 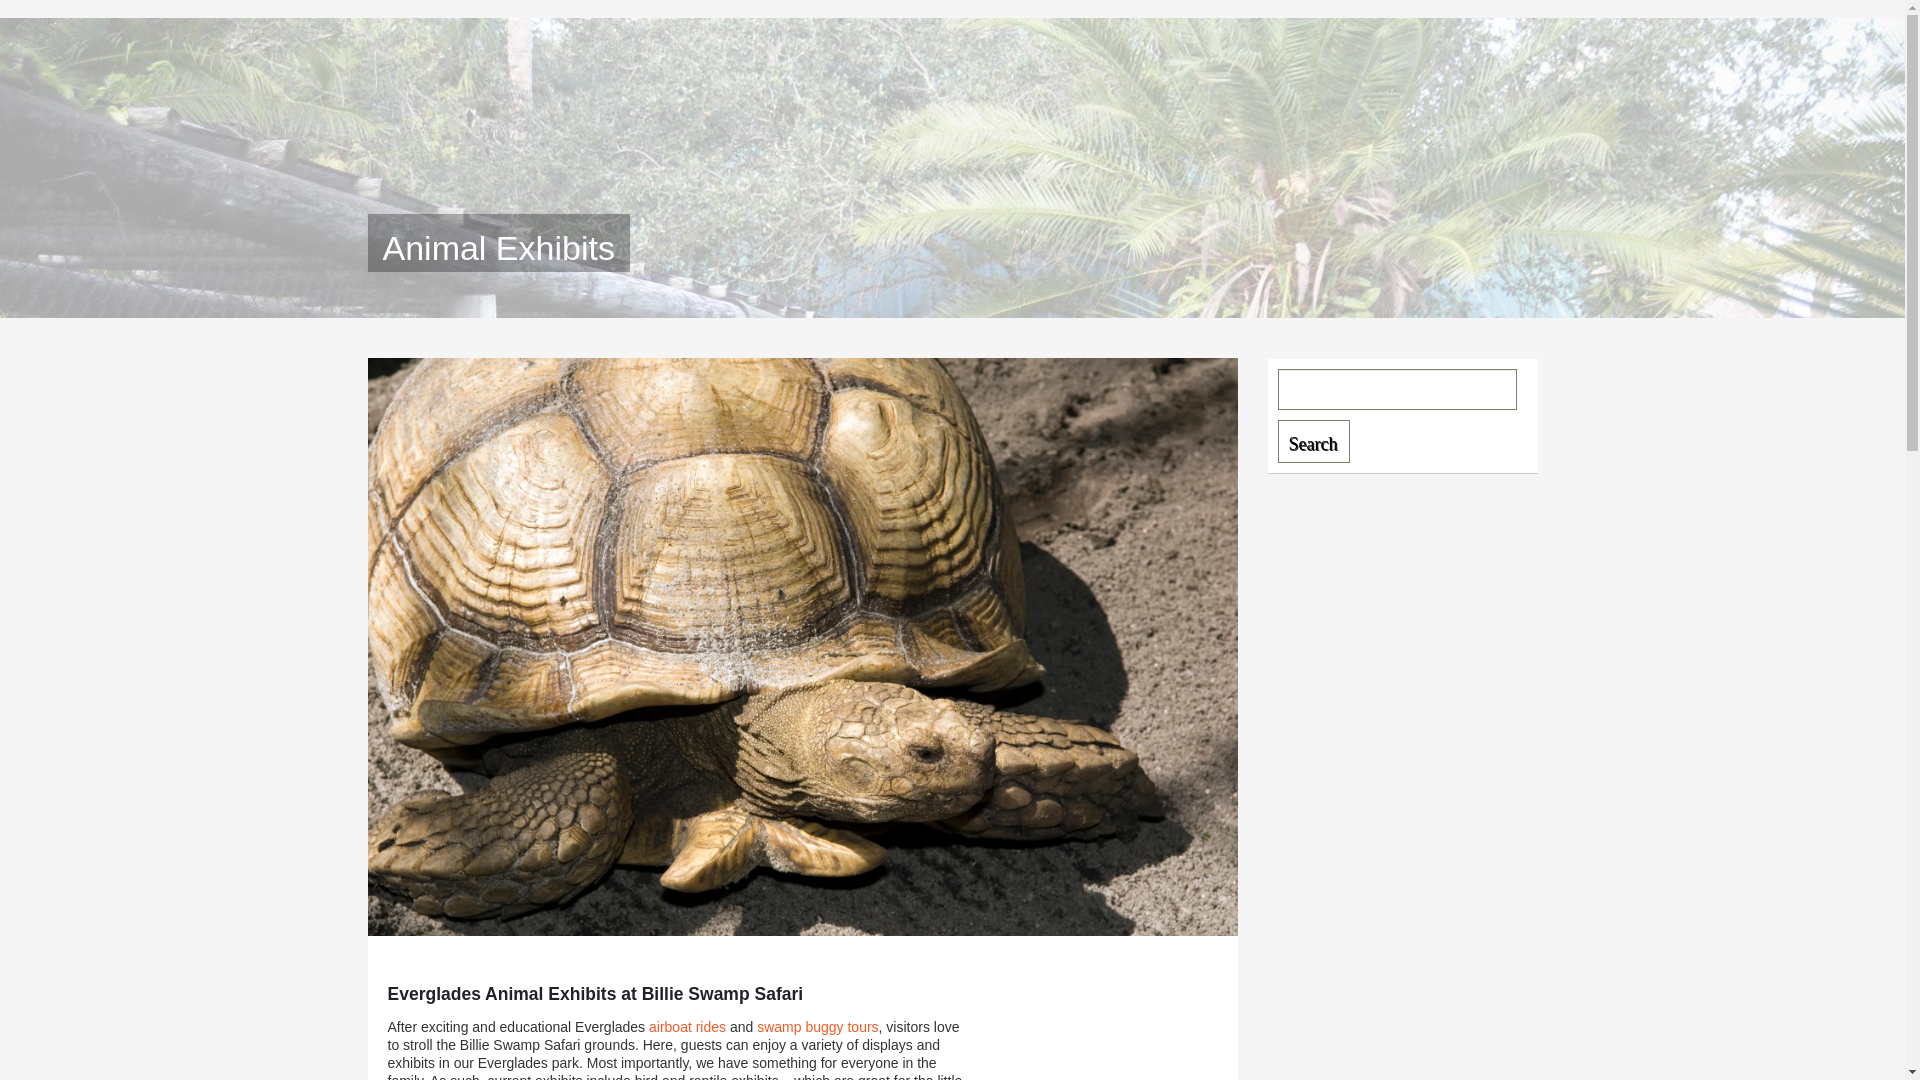 I want to click on Search, so click(x=1314, y=442).